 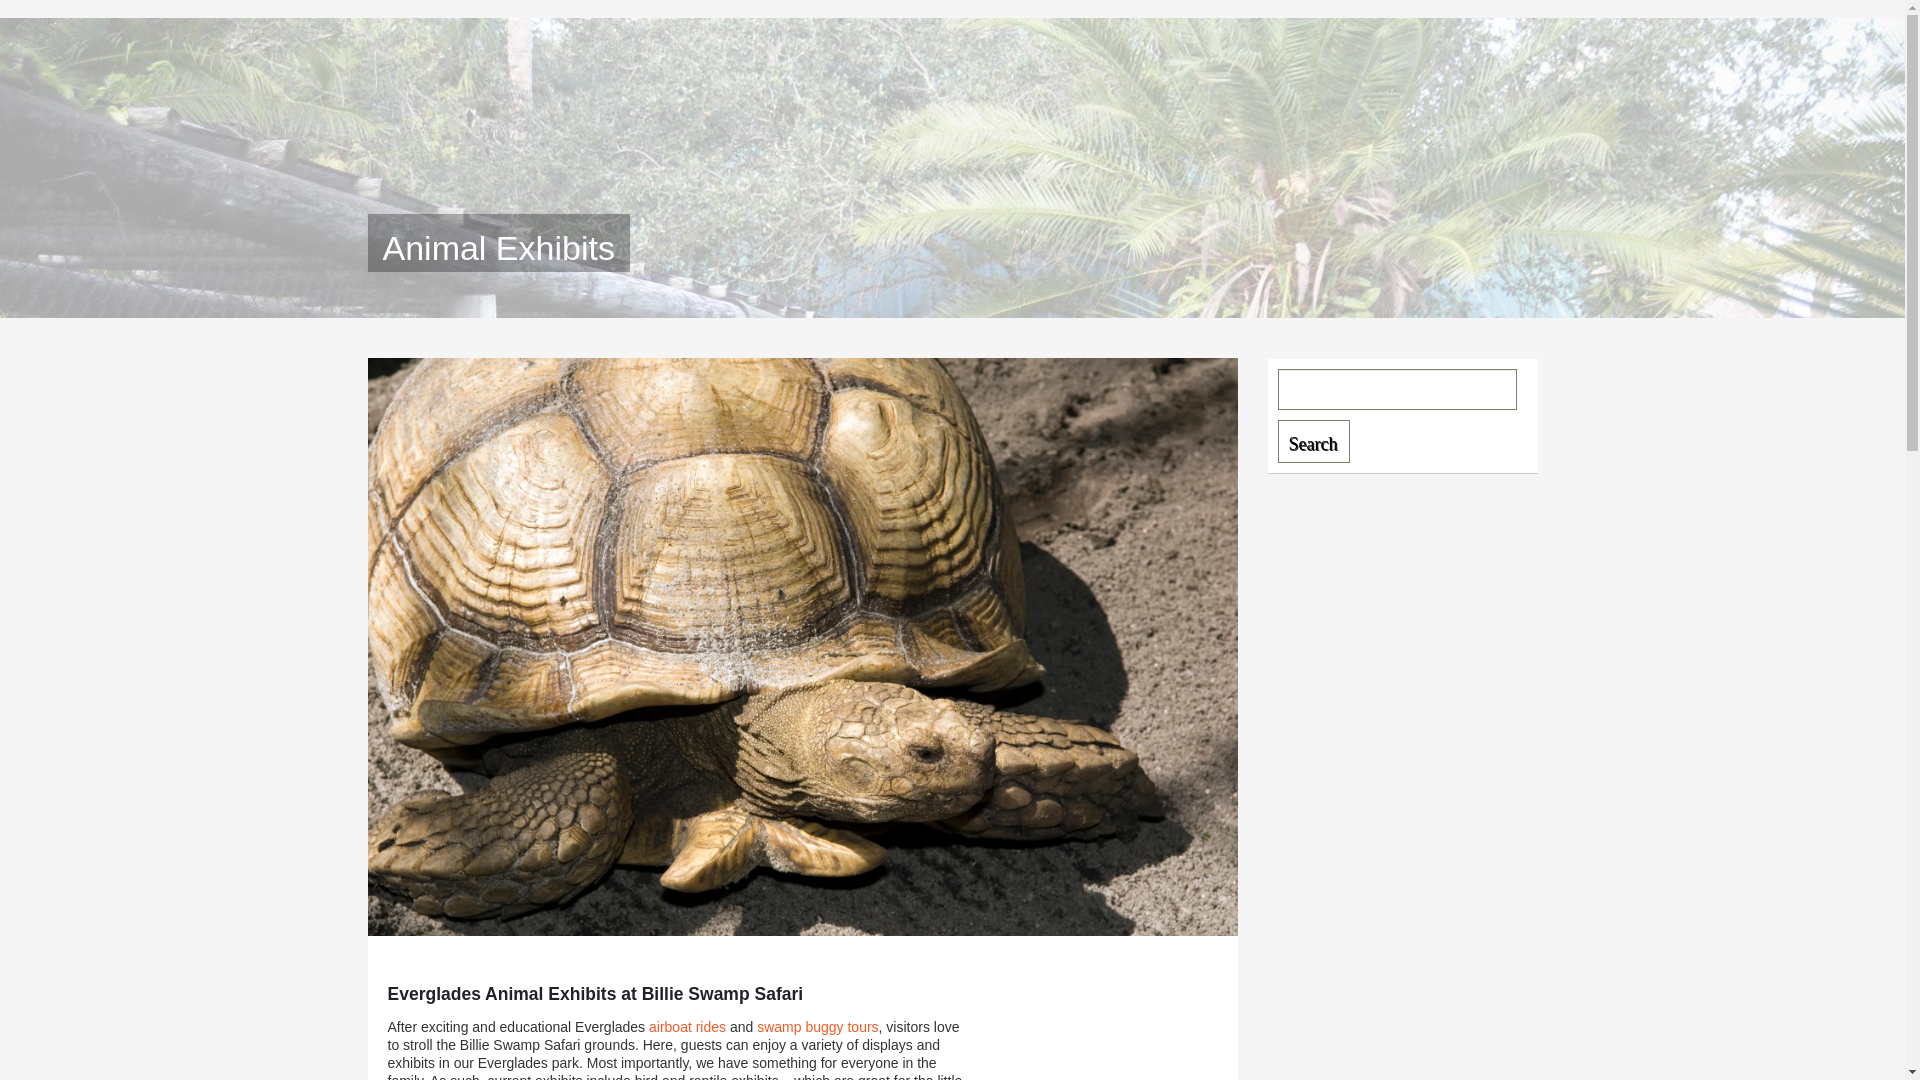 I want to click on Search, so click(x=1314, y=442).